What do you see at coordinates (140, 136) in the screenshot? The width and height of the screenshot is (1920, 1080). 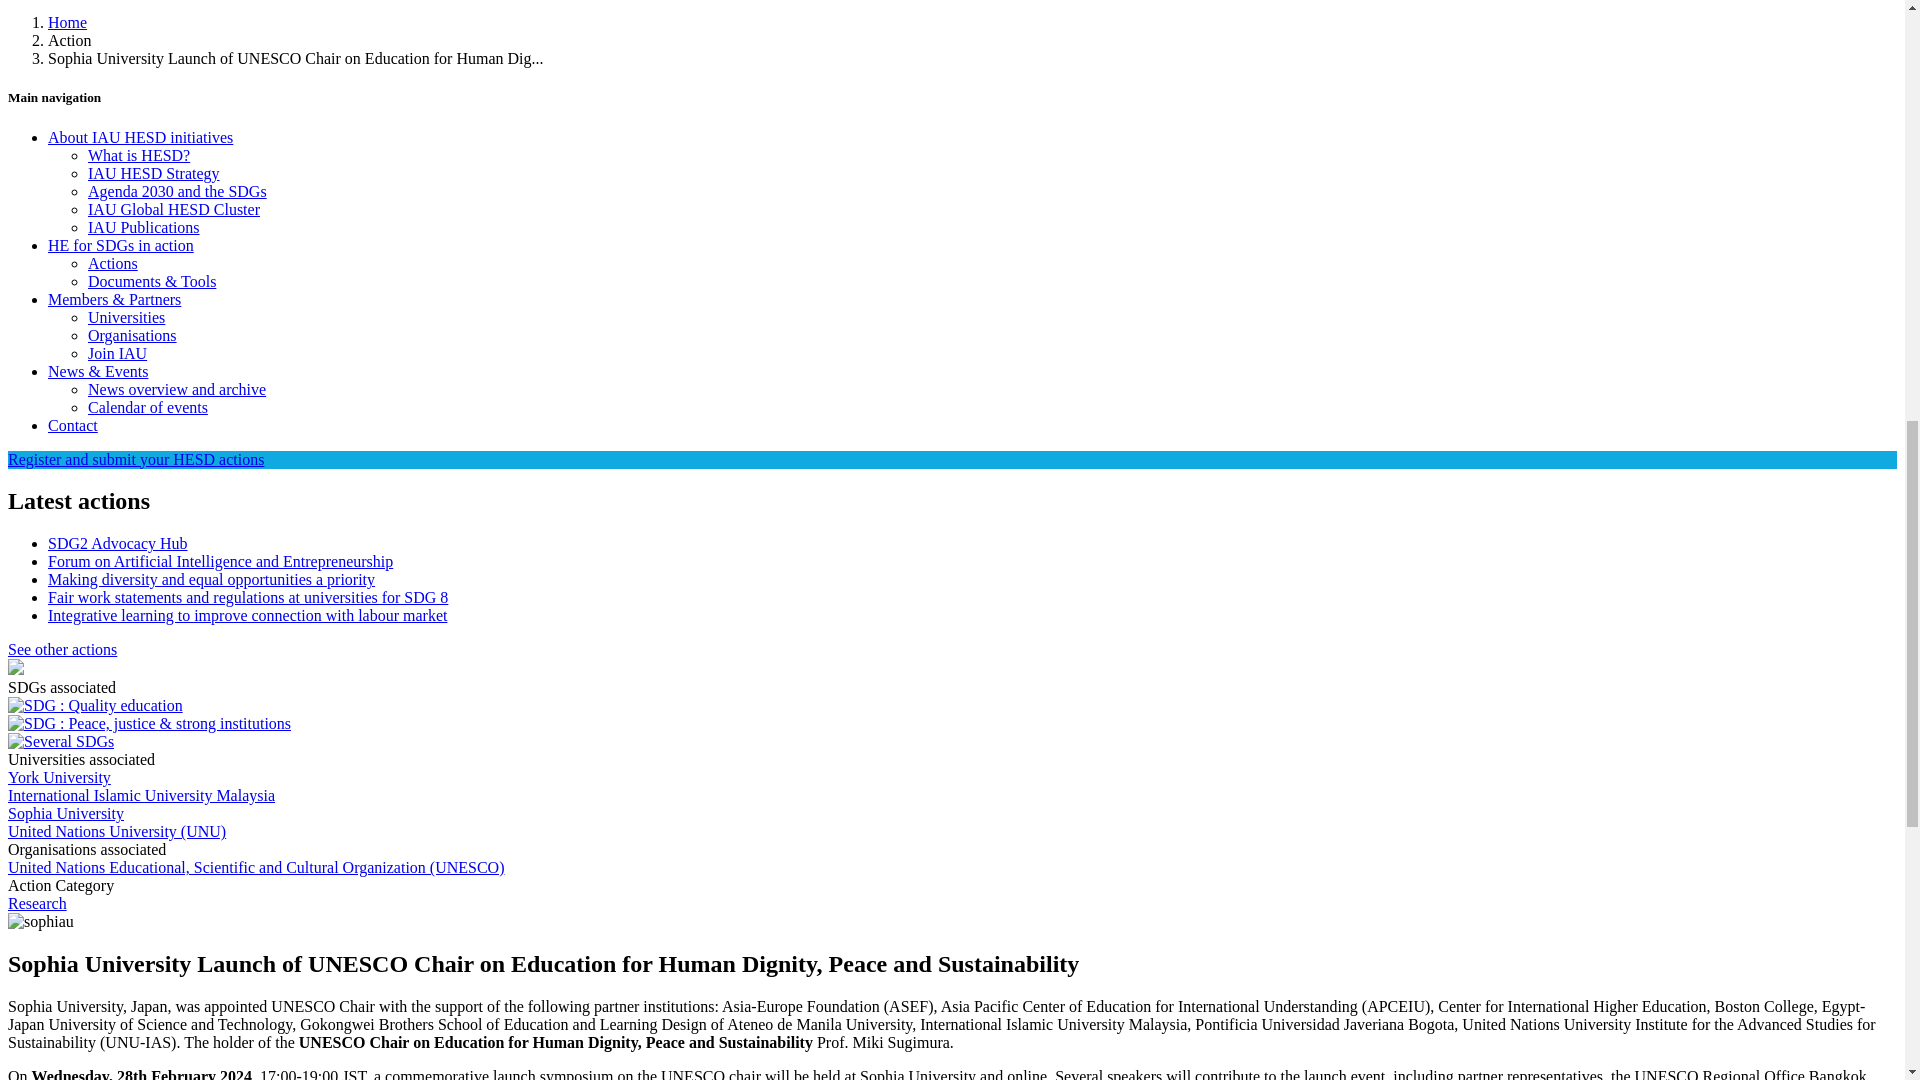 I see `About IAU HESD initiatives` at bounding box center [140, 136].